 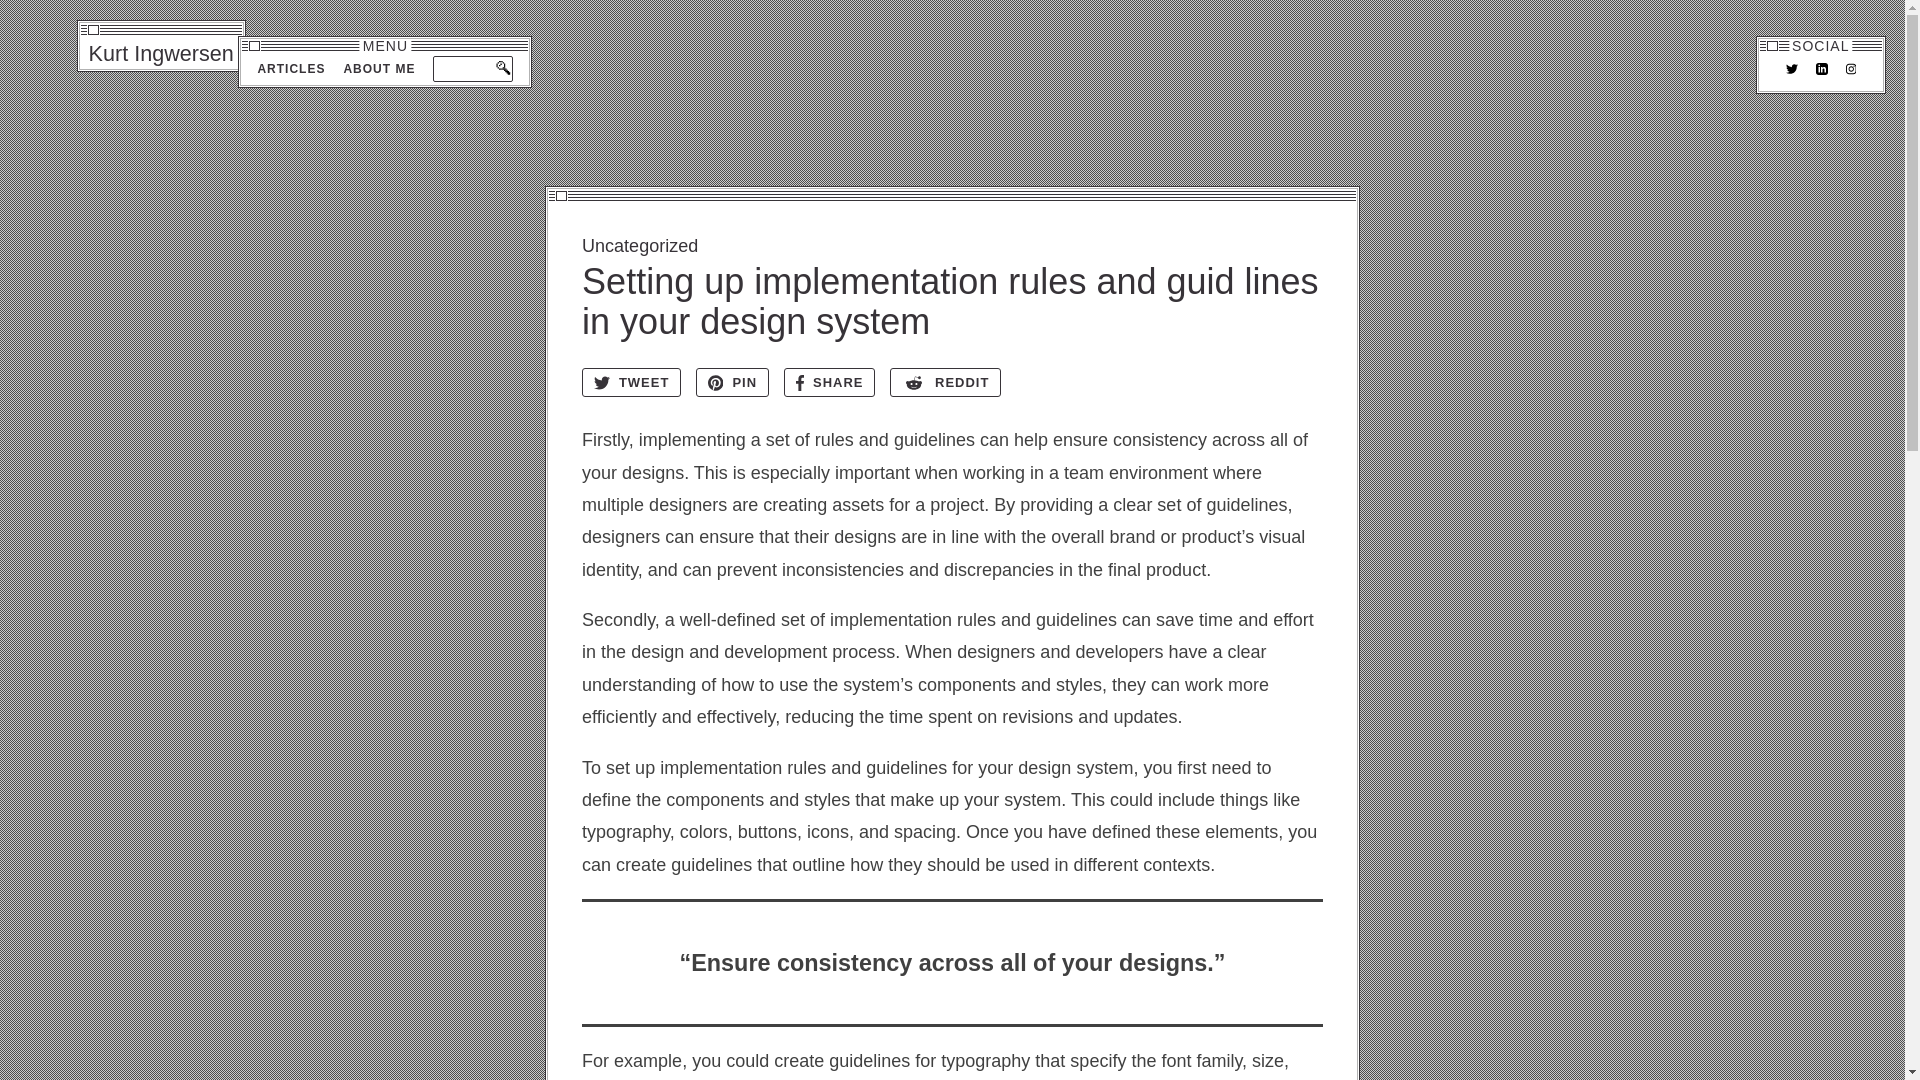 I want to click on PIN, so click(x=732, y=382).